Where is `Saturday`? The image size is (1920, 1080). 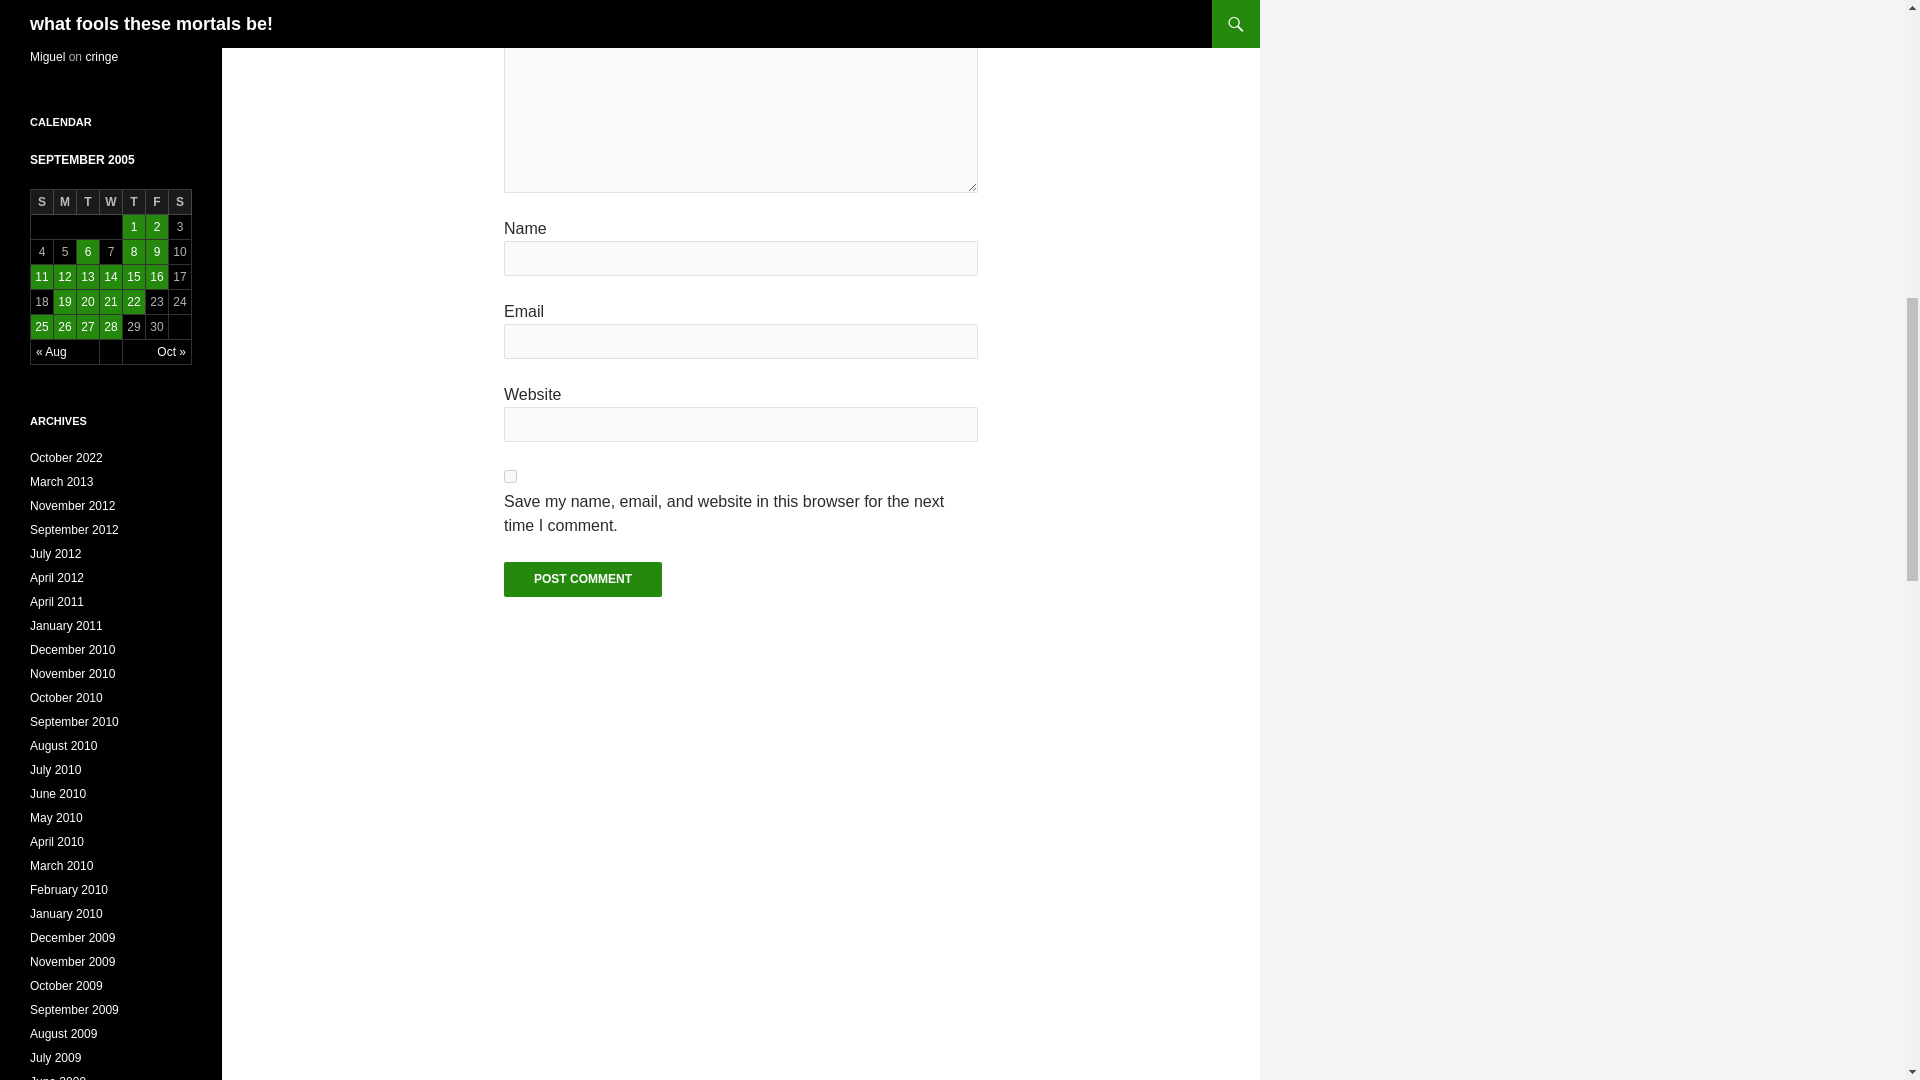
Saturday is located at coordinates (180, 202).